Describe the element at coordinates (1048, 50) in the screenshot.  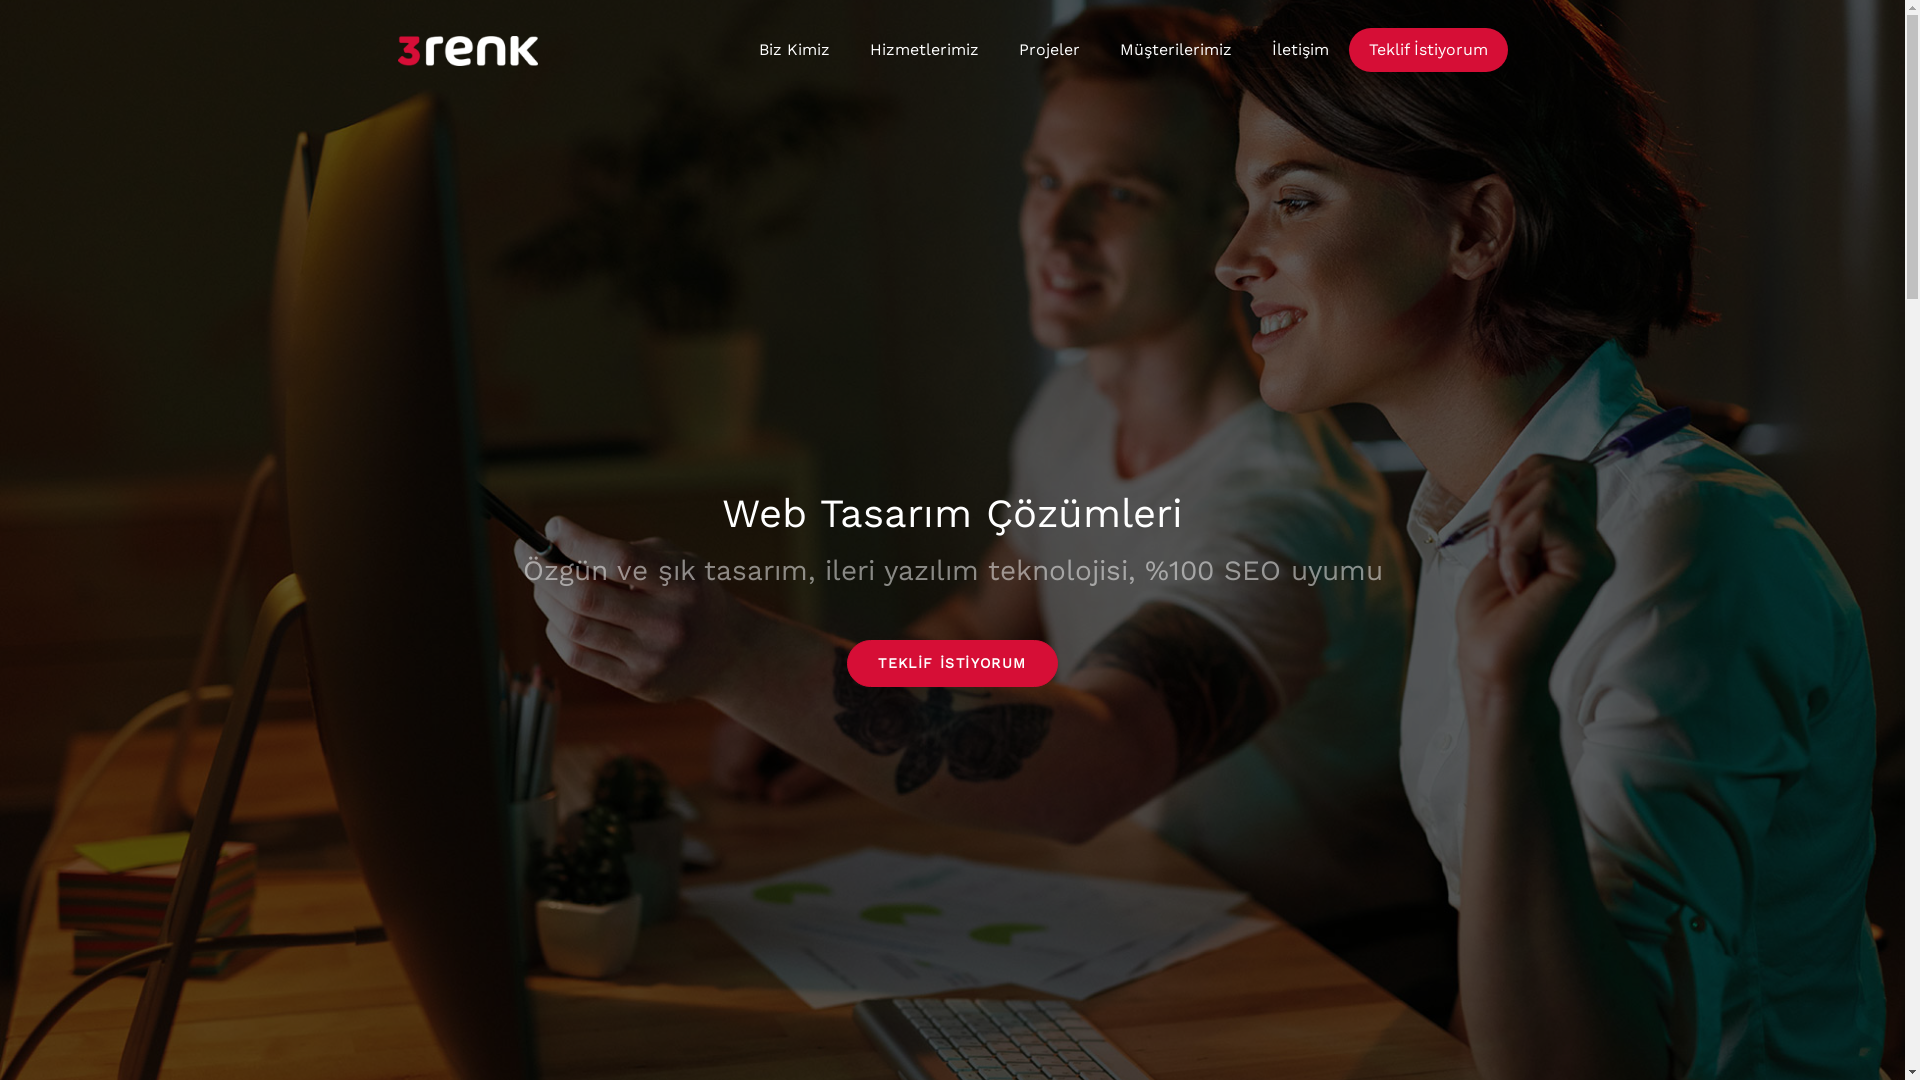
I see `Projeler` at that location.